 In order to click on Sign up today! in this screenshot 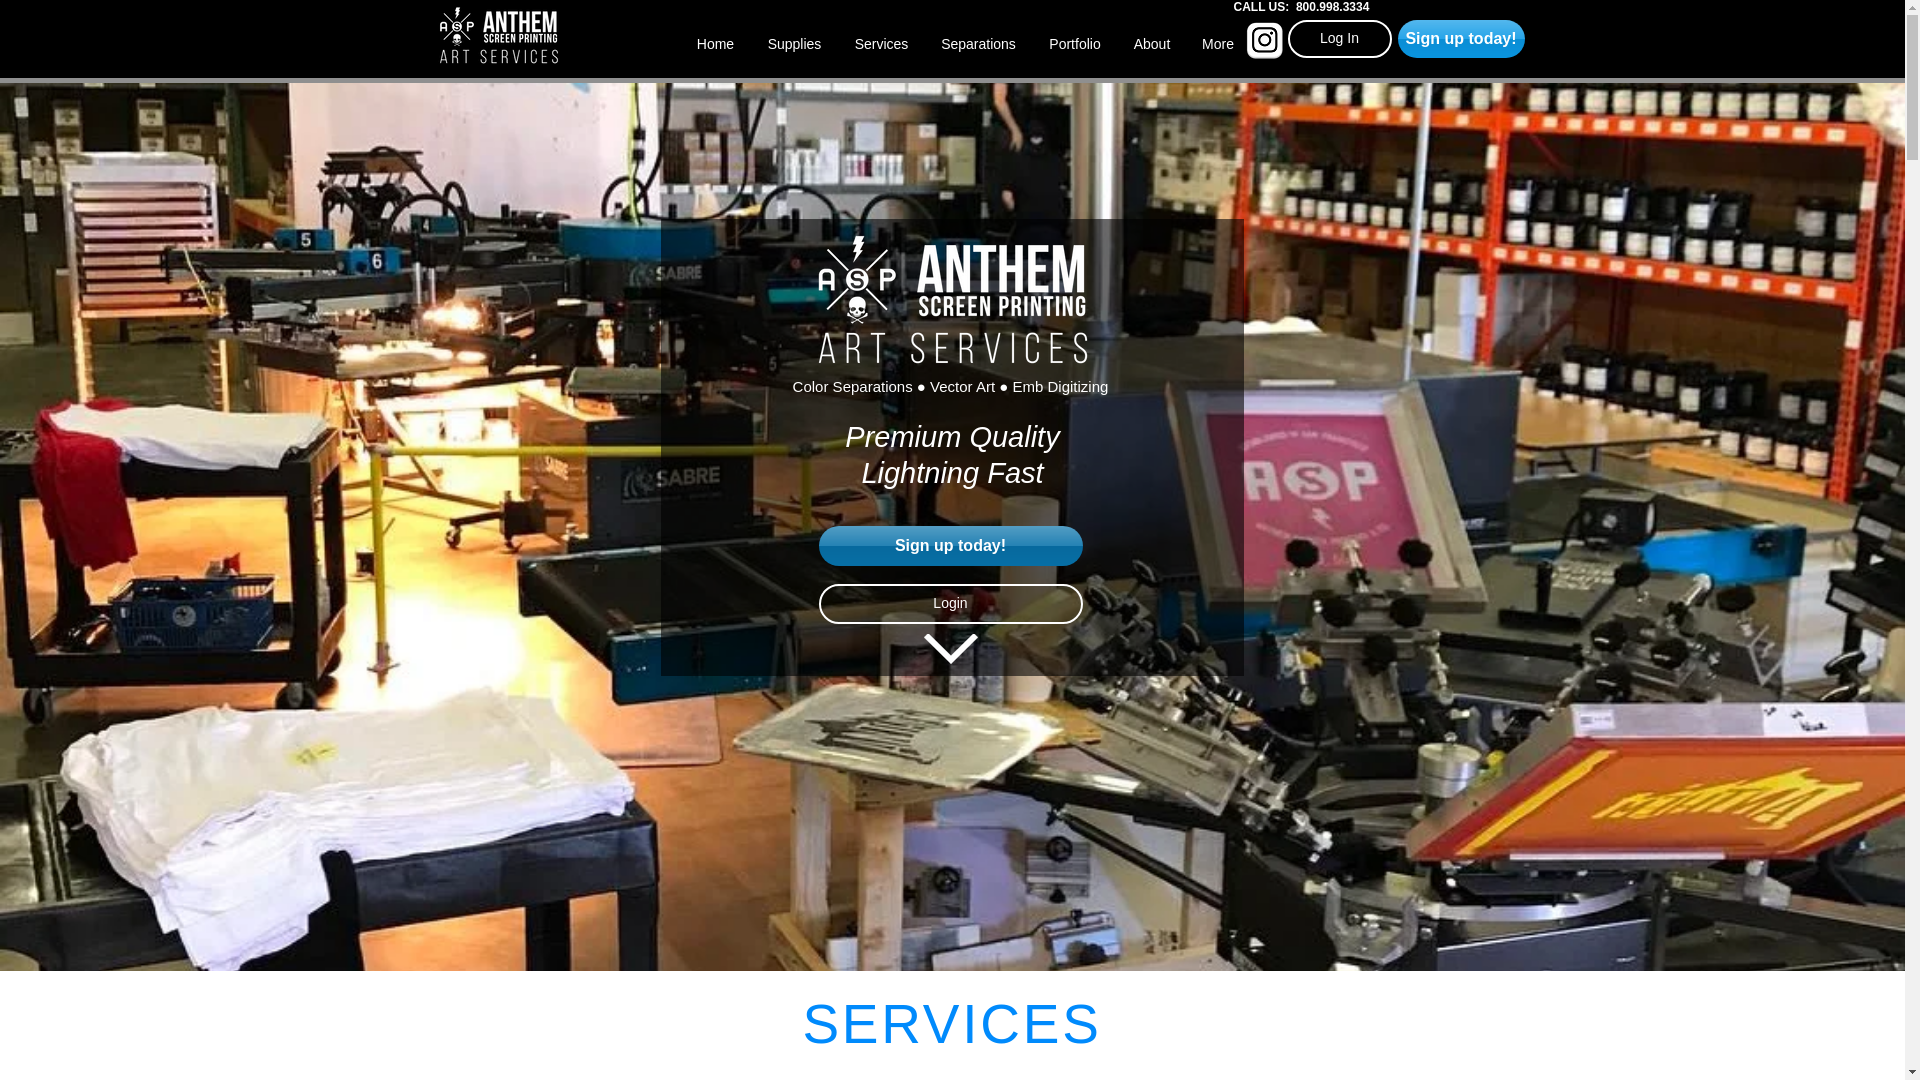, I will do `click(950, 545)`.